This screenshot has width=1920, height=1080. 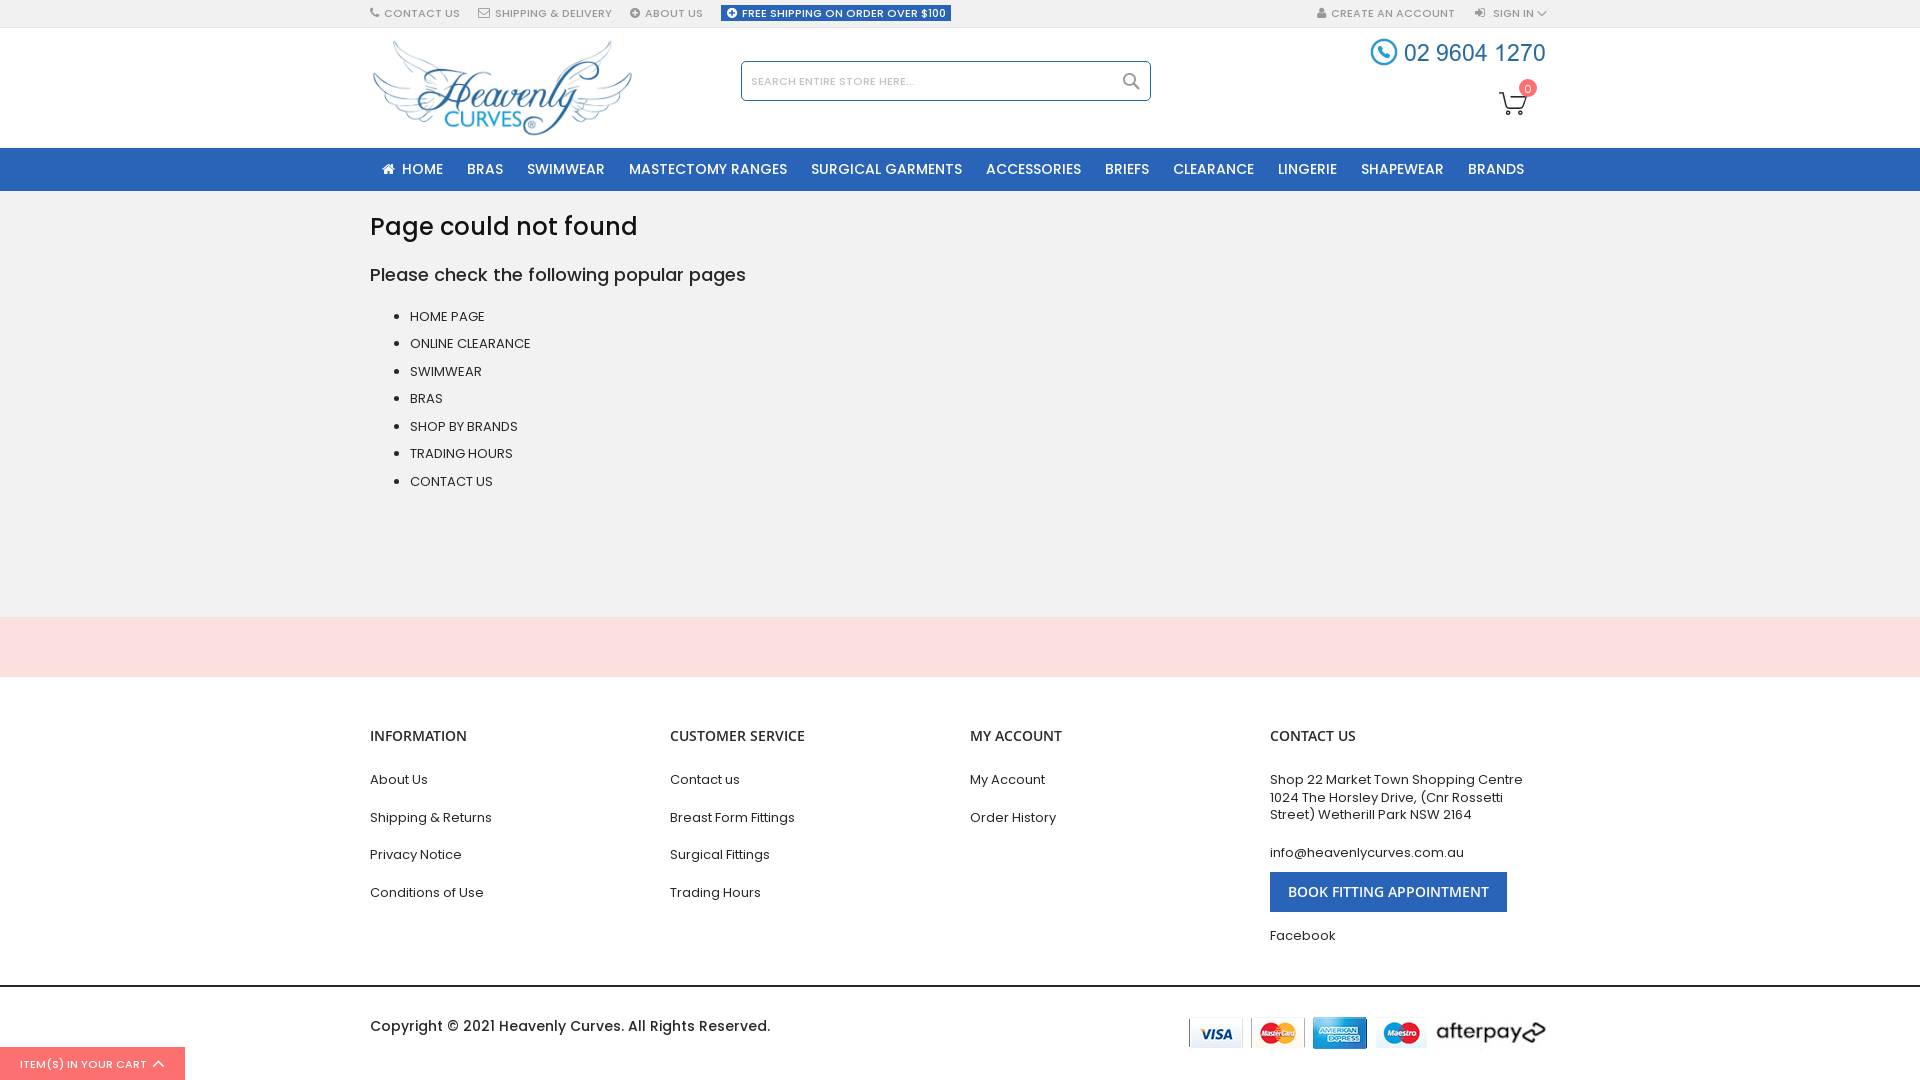 What do you see at coordinates (836, 13) in the screenshot?
I see `FREE SHIPPING ON ORDER OVER $100` at bounding box center [836, 13].